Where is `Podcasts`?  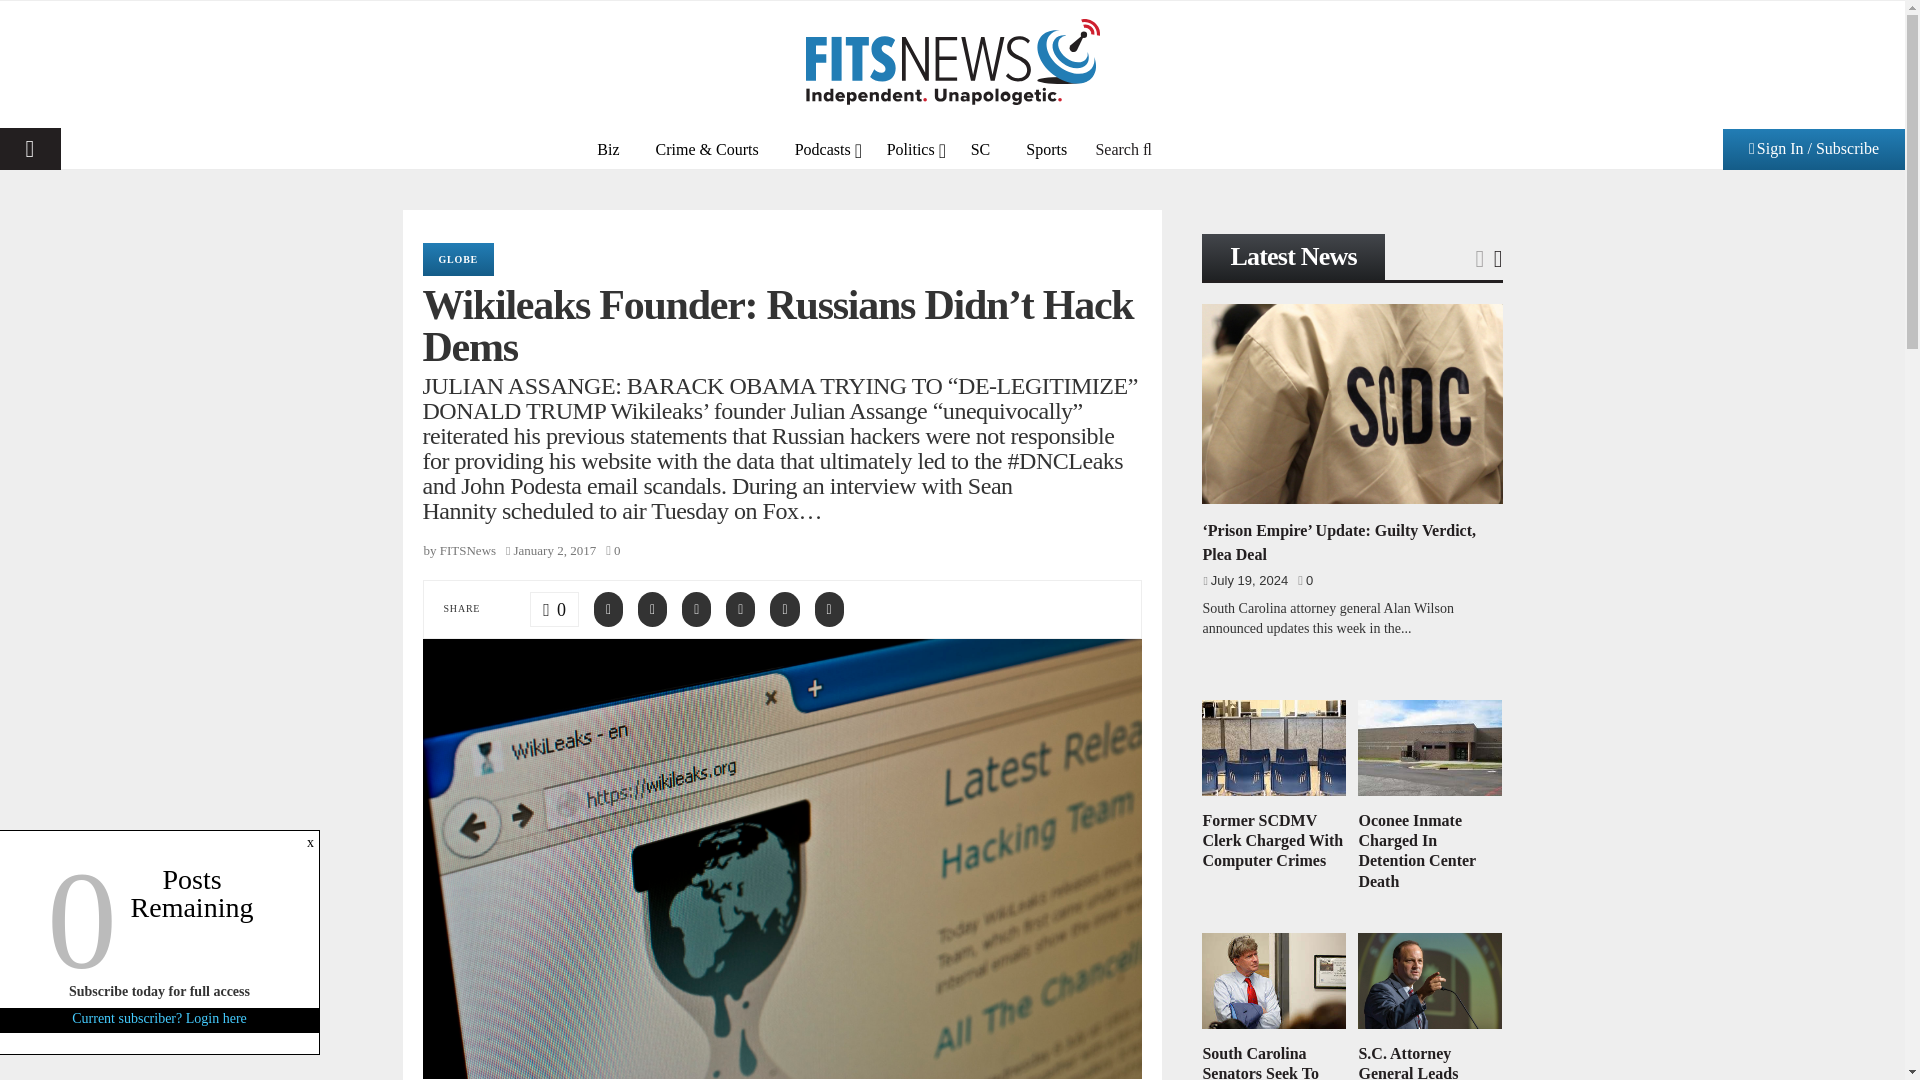
Podcasts is located at coordinates (823, 148).